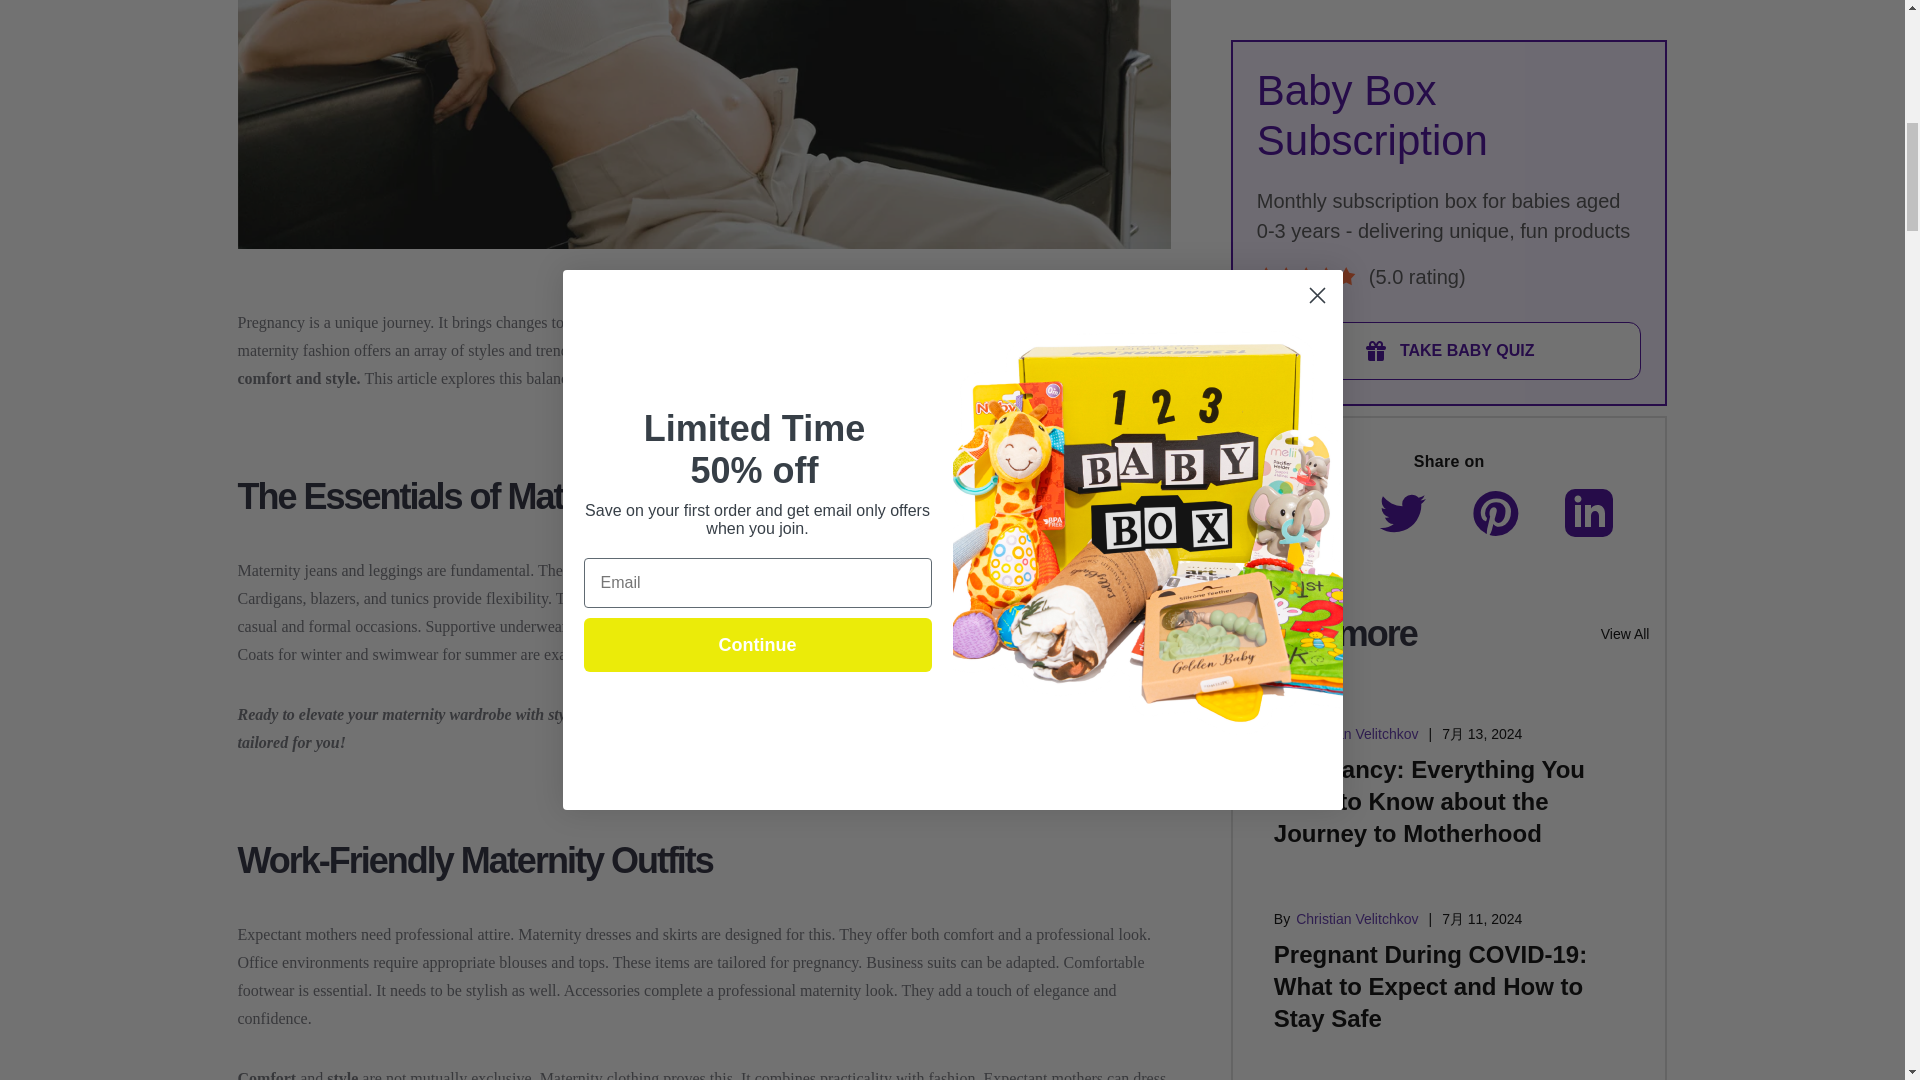 Image resolution: width=1920 pixels, height=1080 pixels. Describe the element at coordinates (723, 714) in the screenshot. I see `Subscribe now` at that location.